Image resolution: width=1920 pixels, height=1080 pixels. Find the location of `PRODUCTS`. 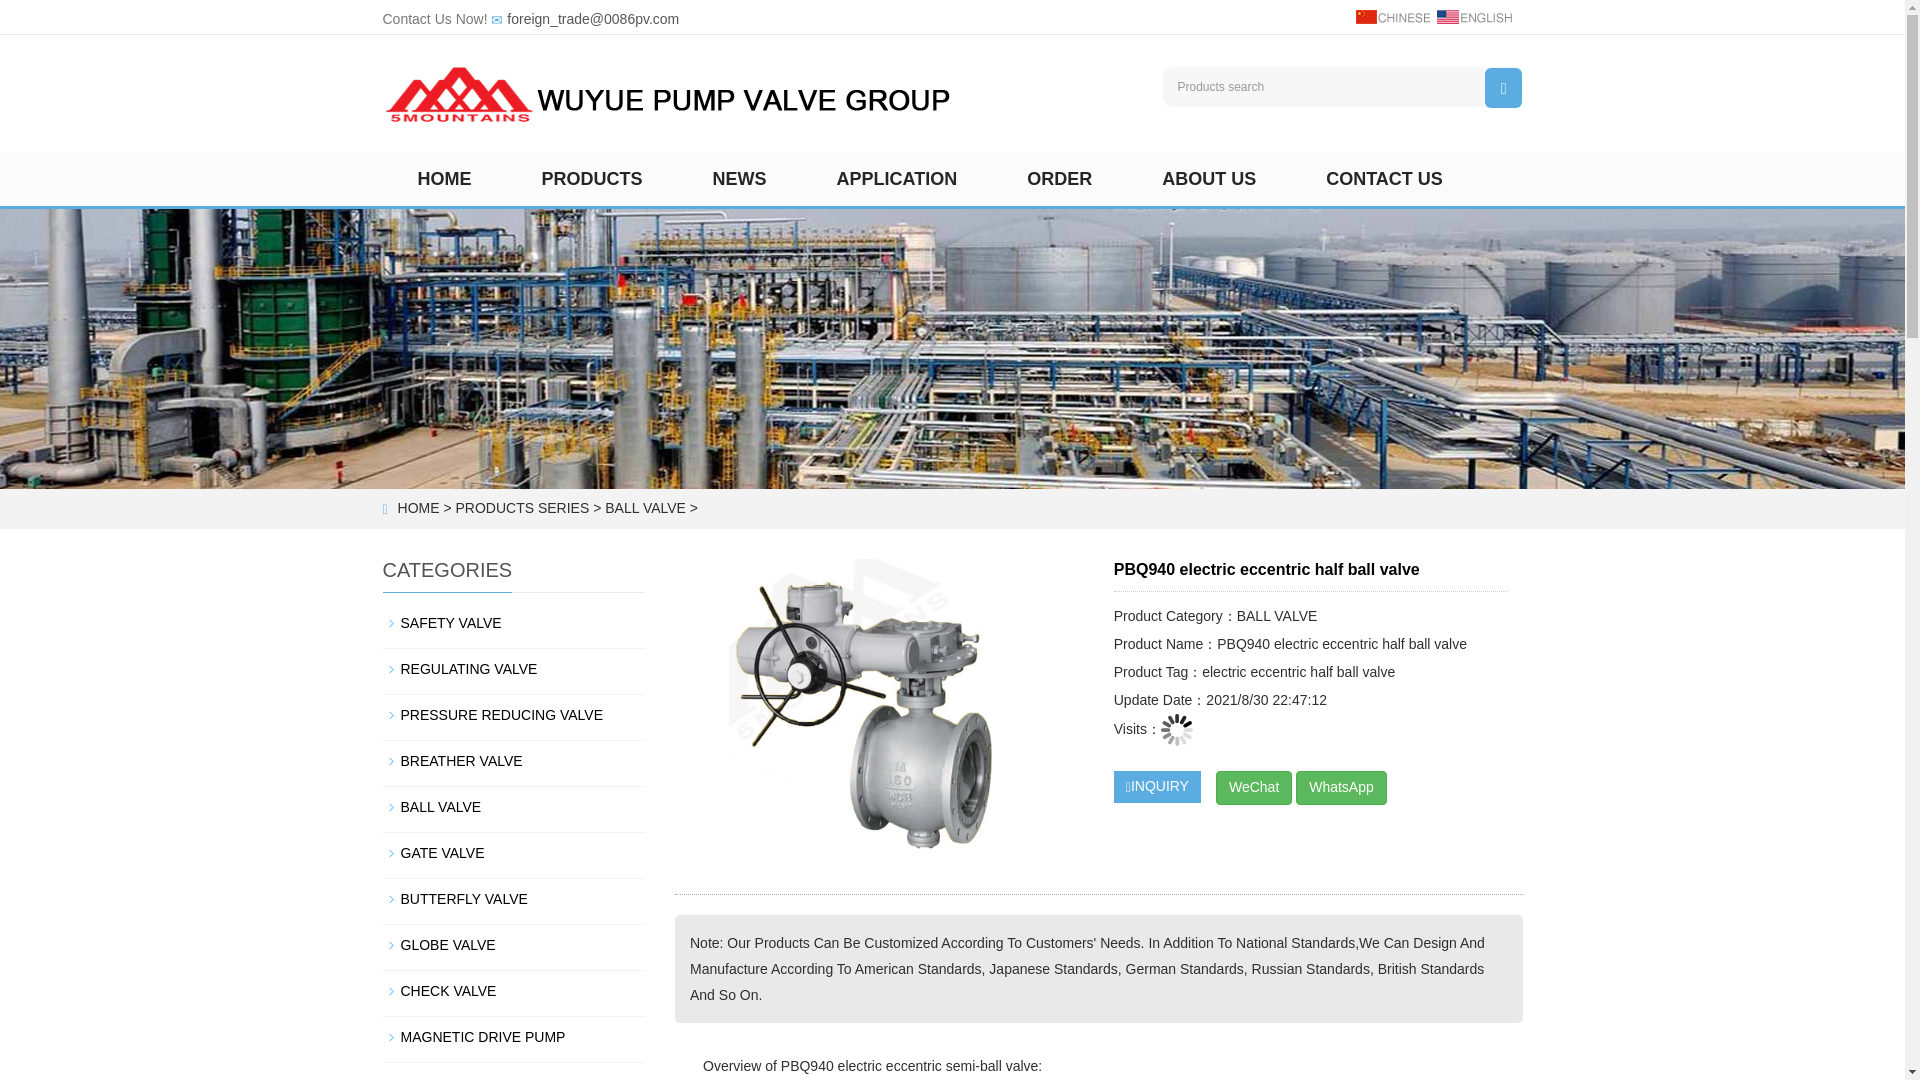

PRODUCTS is located at coordinates (592, 179).